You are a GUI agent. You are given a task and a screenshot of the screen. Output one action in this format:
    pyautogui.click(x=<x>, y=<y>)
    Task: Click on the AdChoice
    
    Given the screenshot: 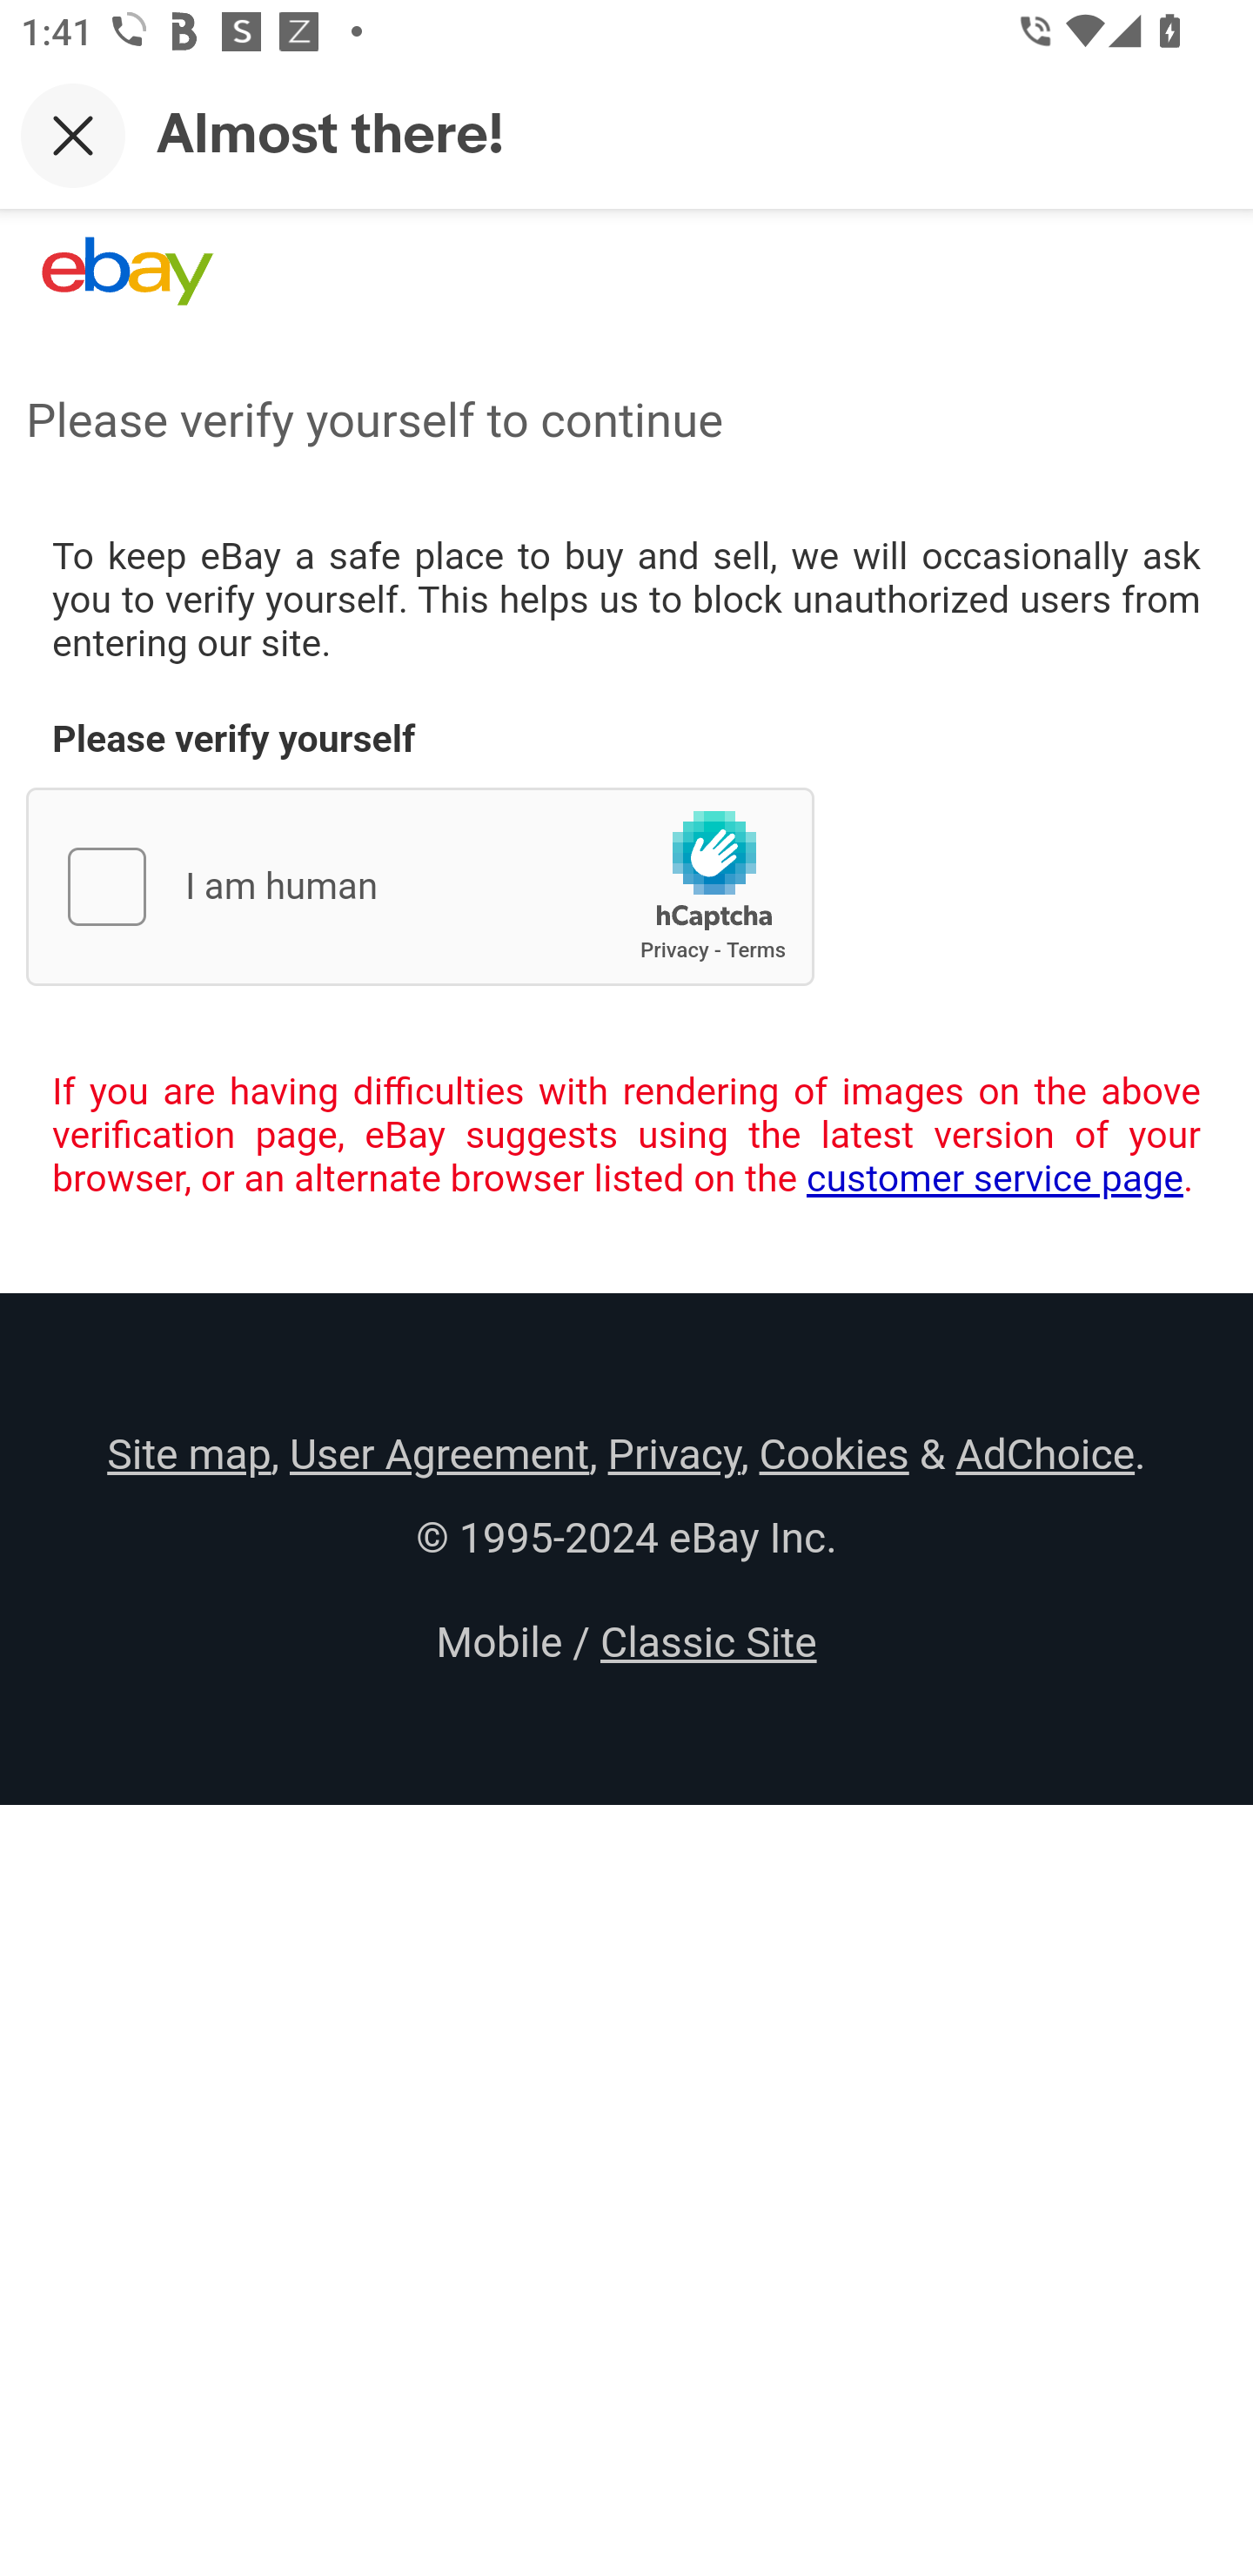 What is the action you would take?
    pyautogui.click(x=1044, y=1453)
    